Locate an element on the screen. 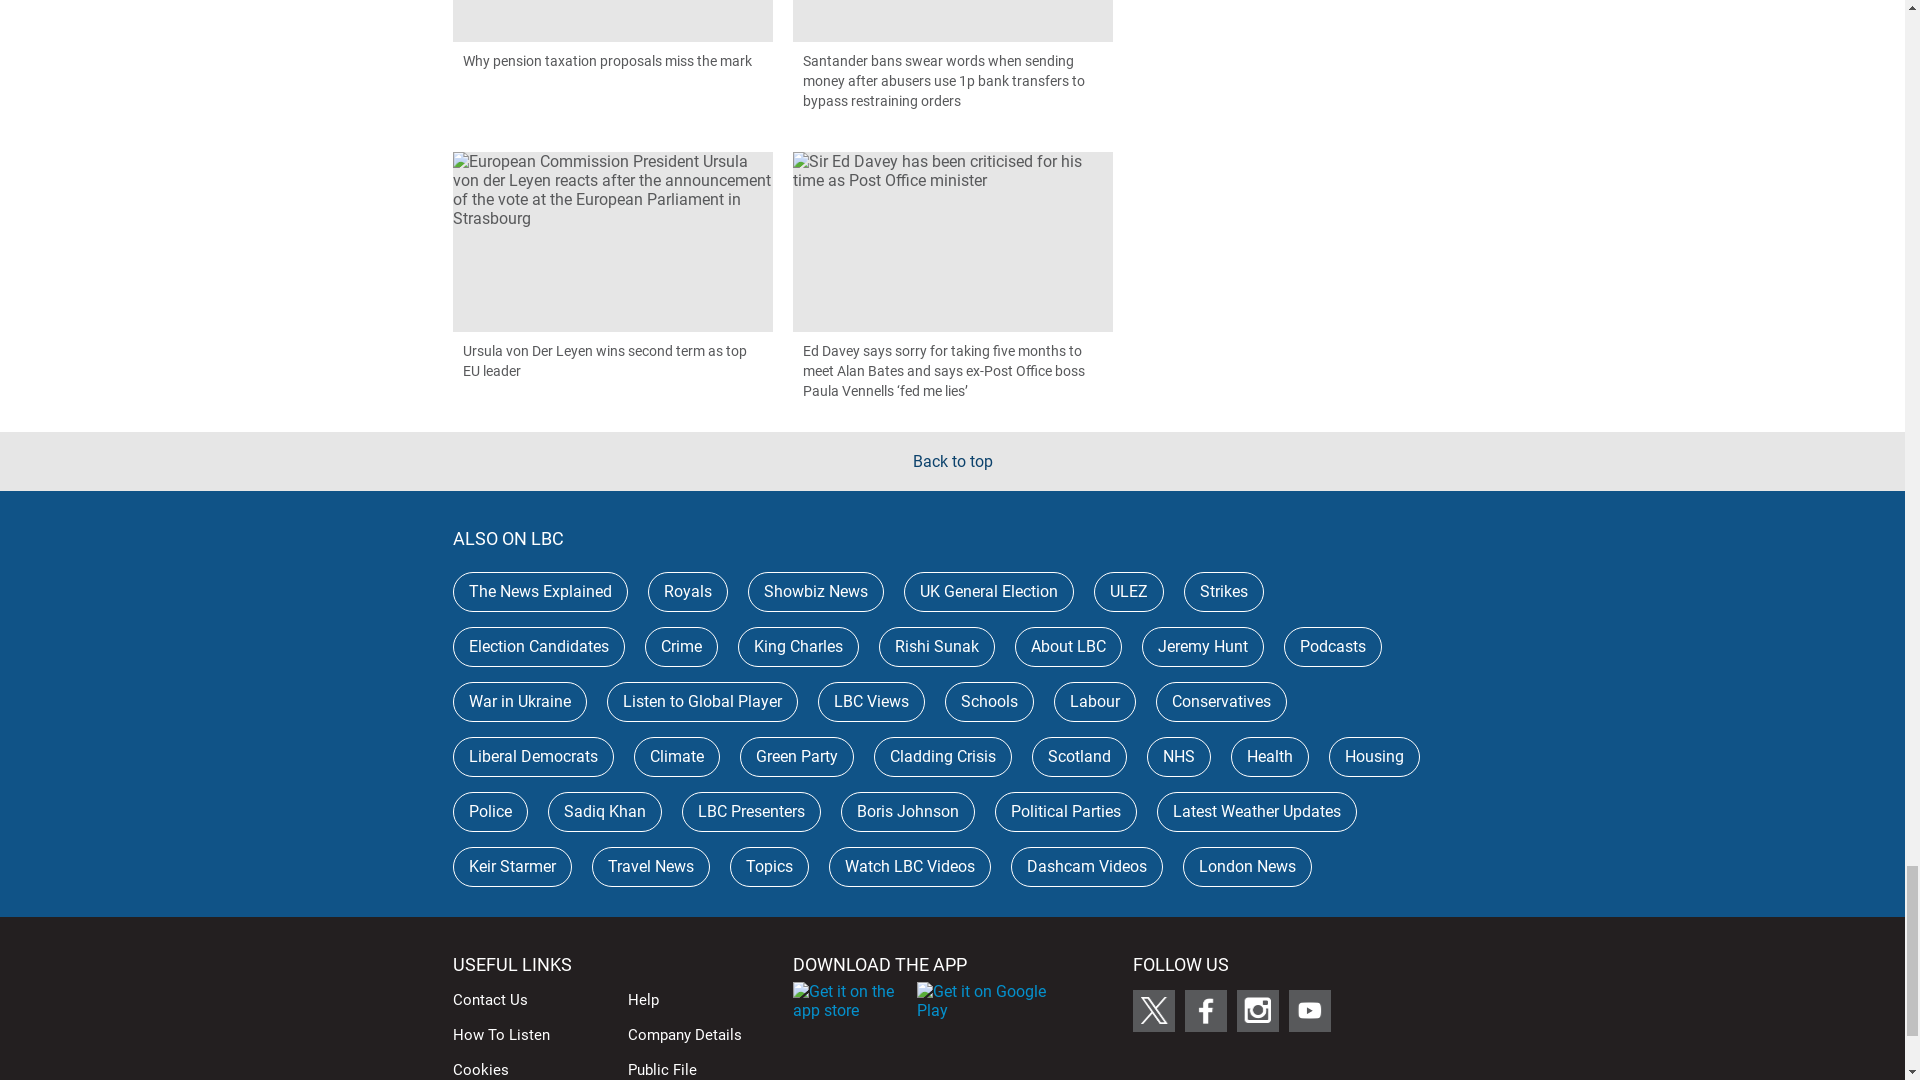  Follow LBC on X is located at coordinates (1152, 1011).